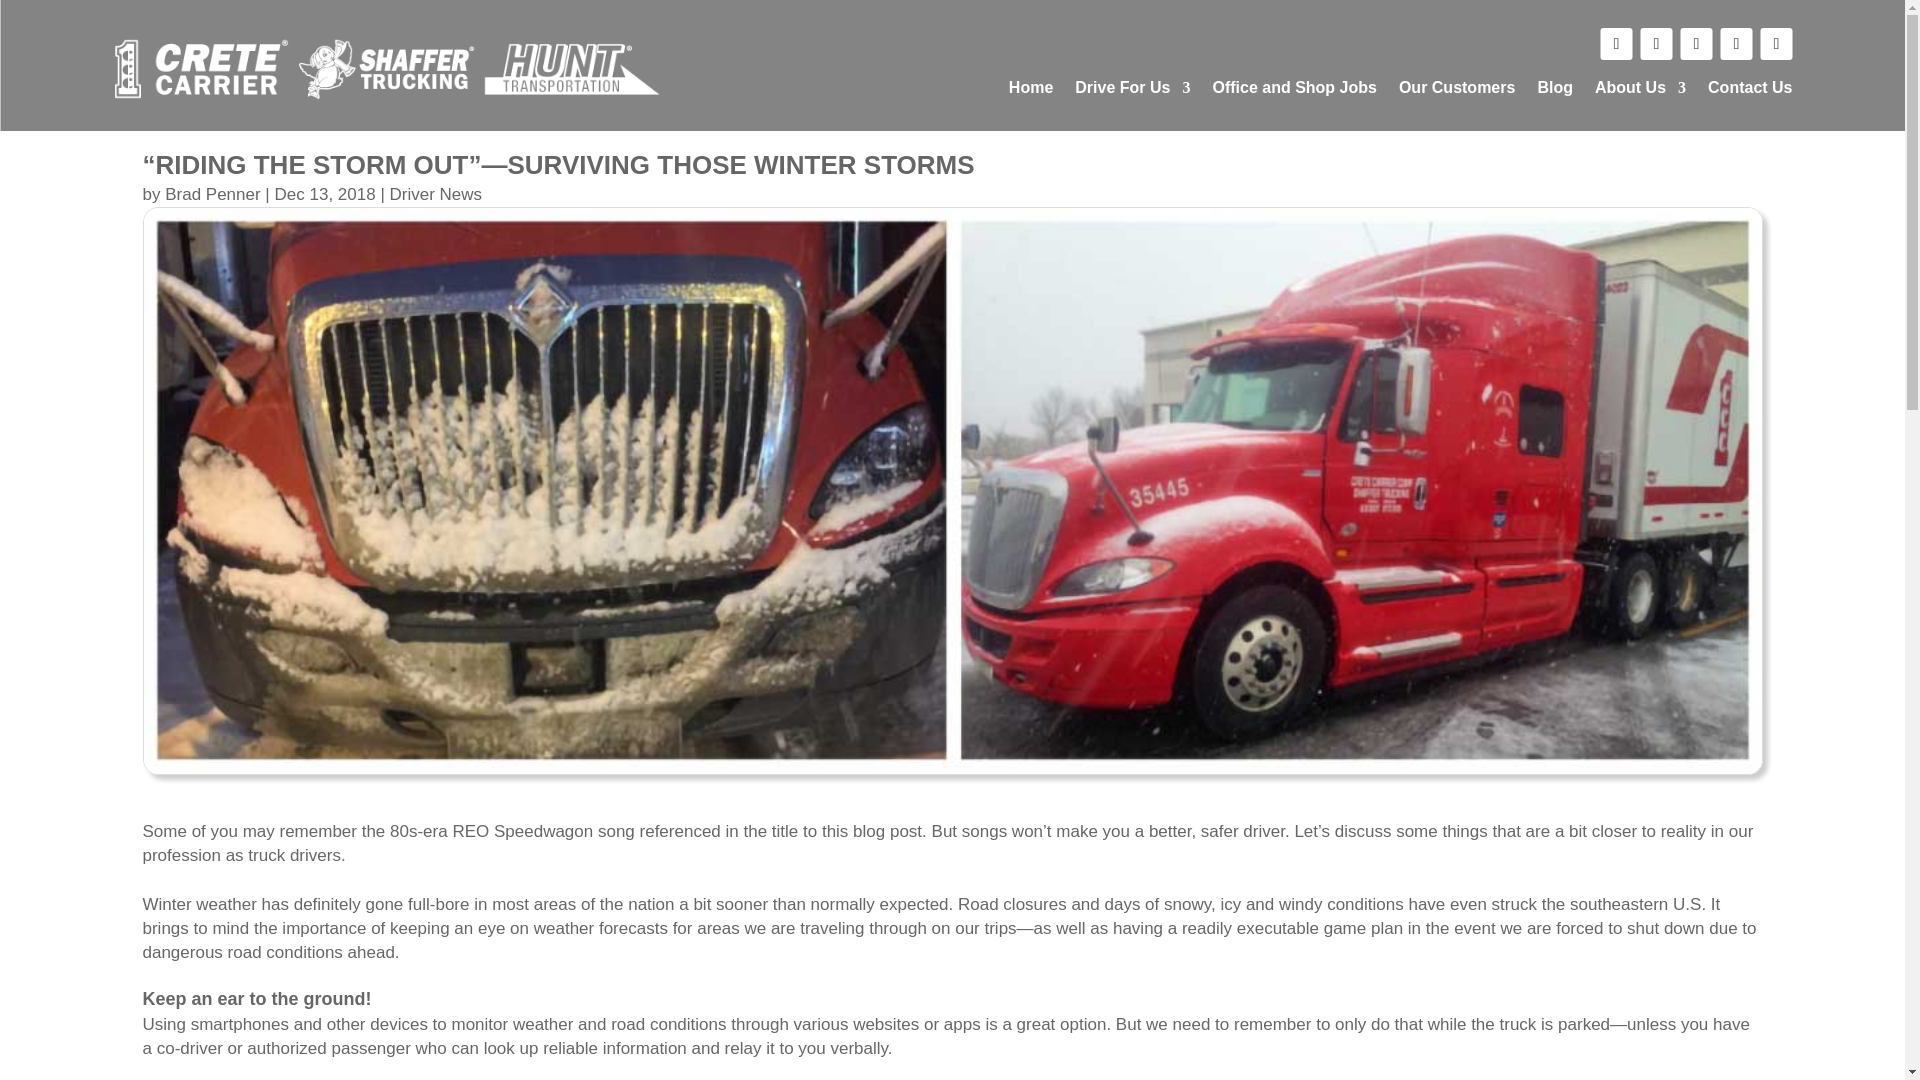 This screenshot has width=1920, height=1080. Describe the element at coordinates (212, 194) in the screenshot. I see `Brad Penner` at that location.